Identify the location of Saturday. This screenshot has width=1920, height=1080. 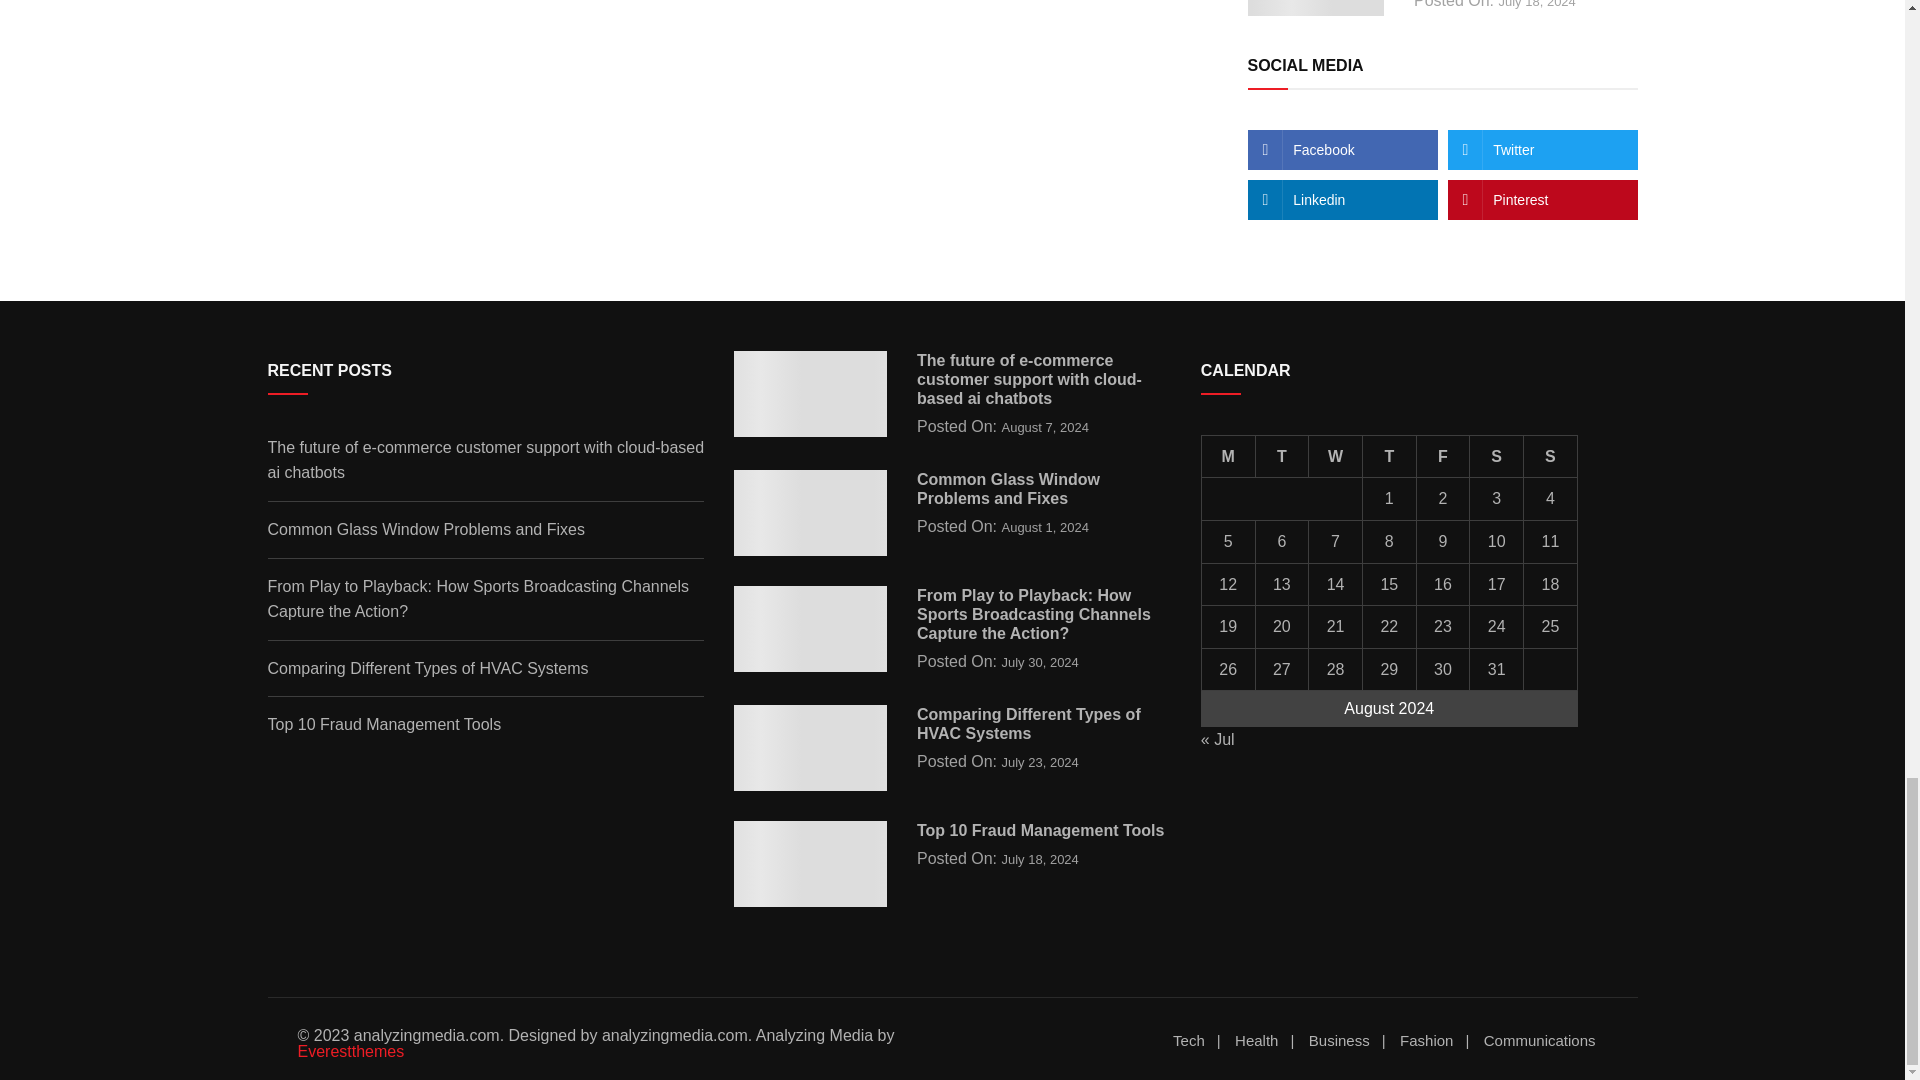
(1497, 456).